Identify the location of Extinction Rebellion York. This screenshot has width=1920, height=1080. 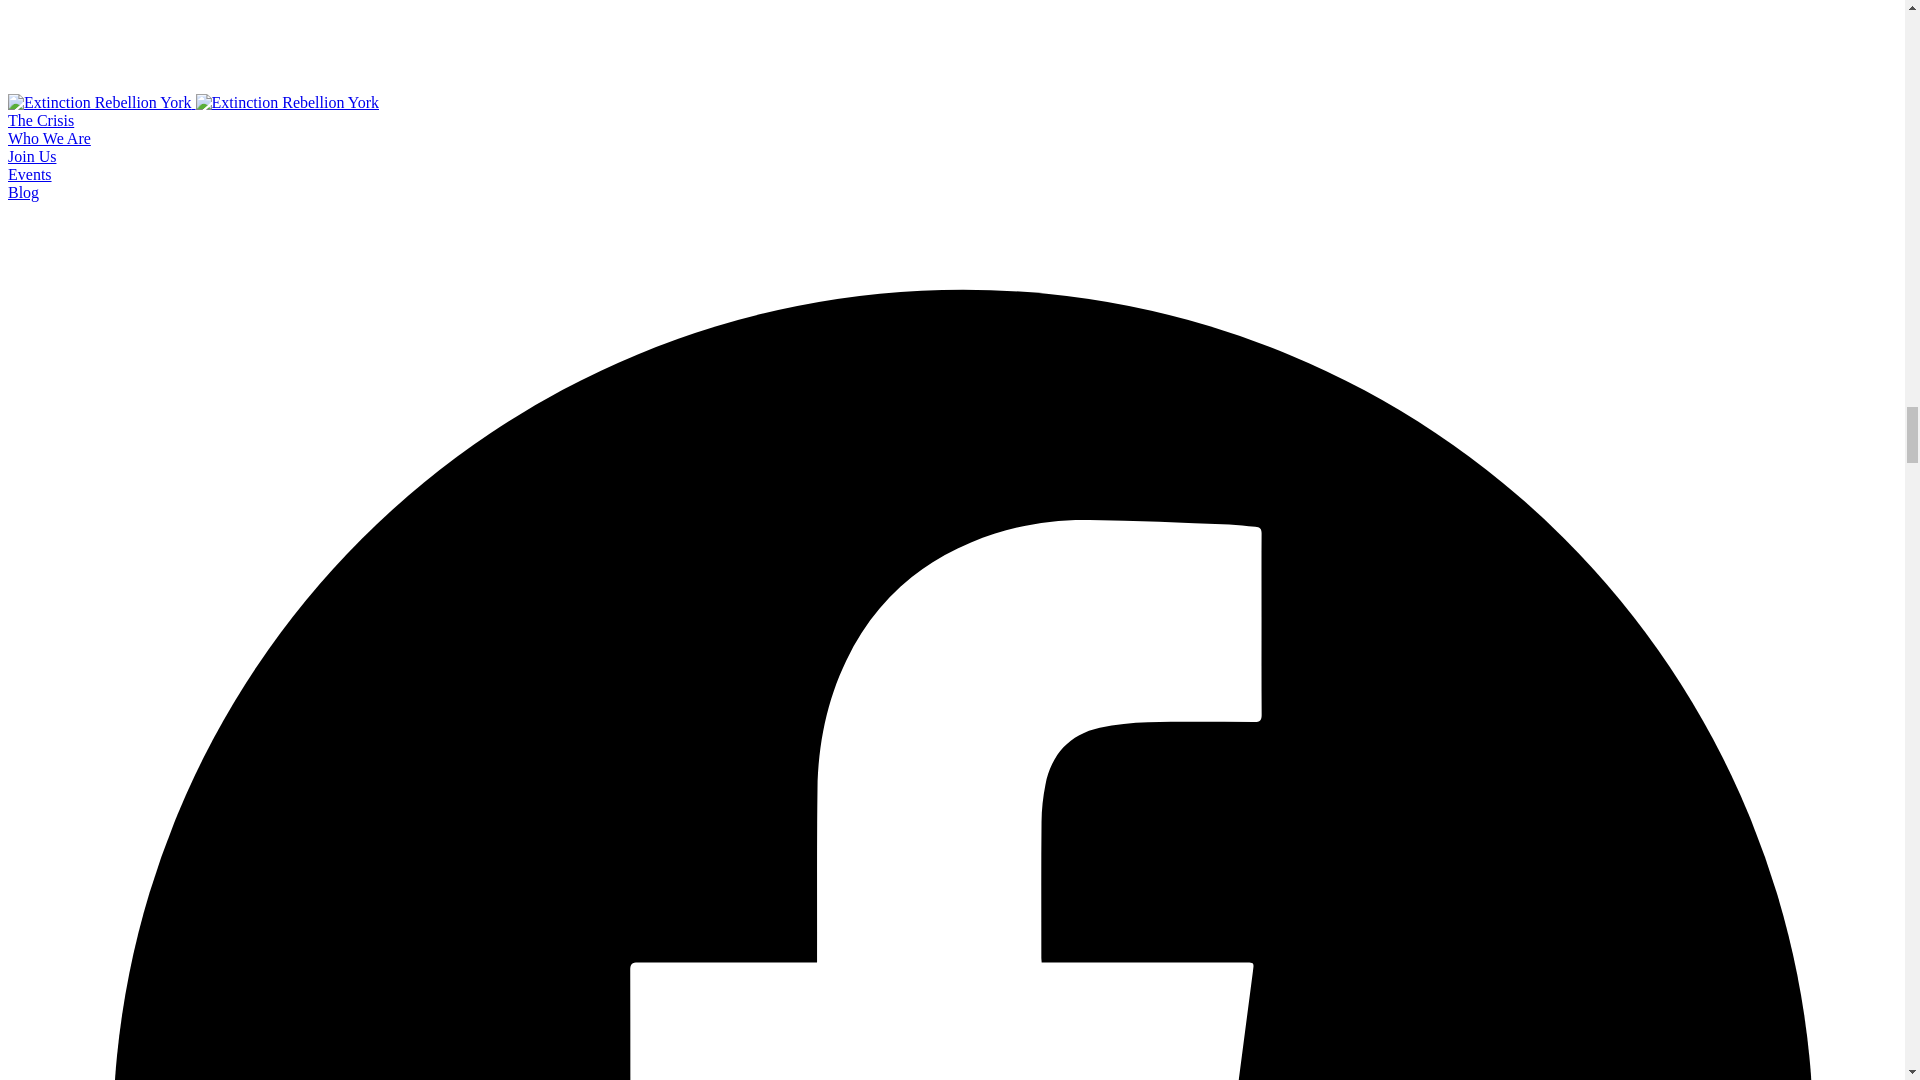
(192, 102).